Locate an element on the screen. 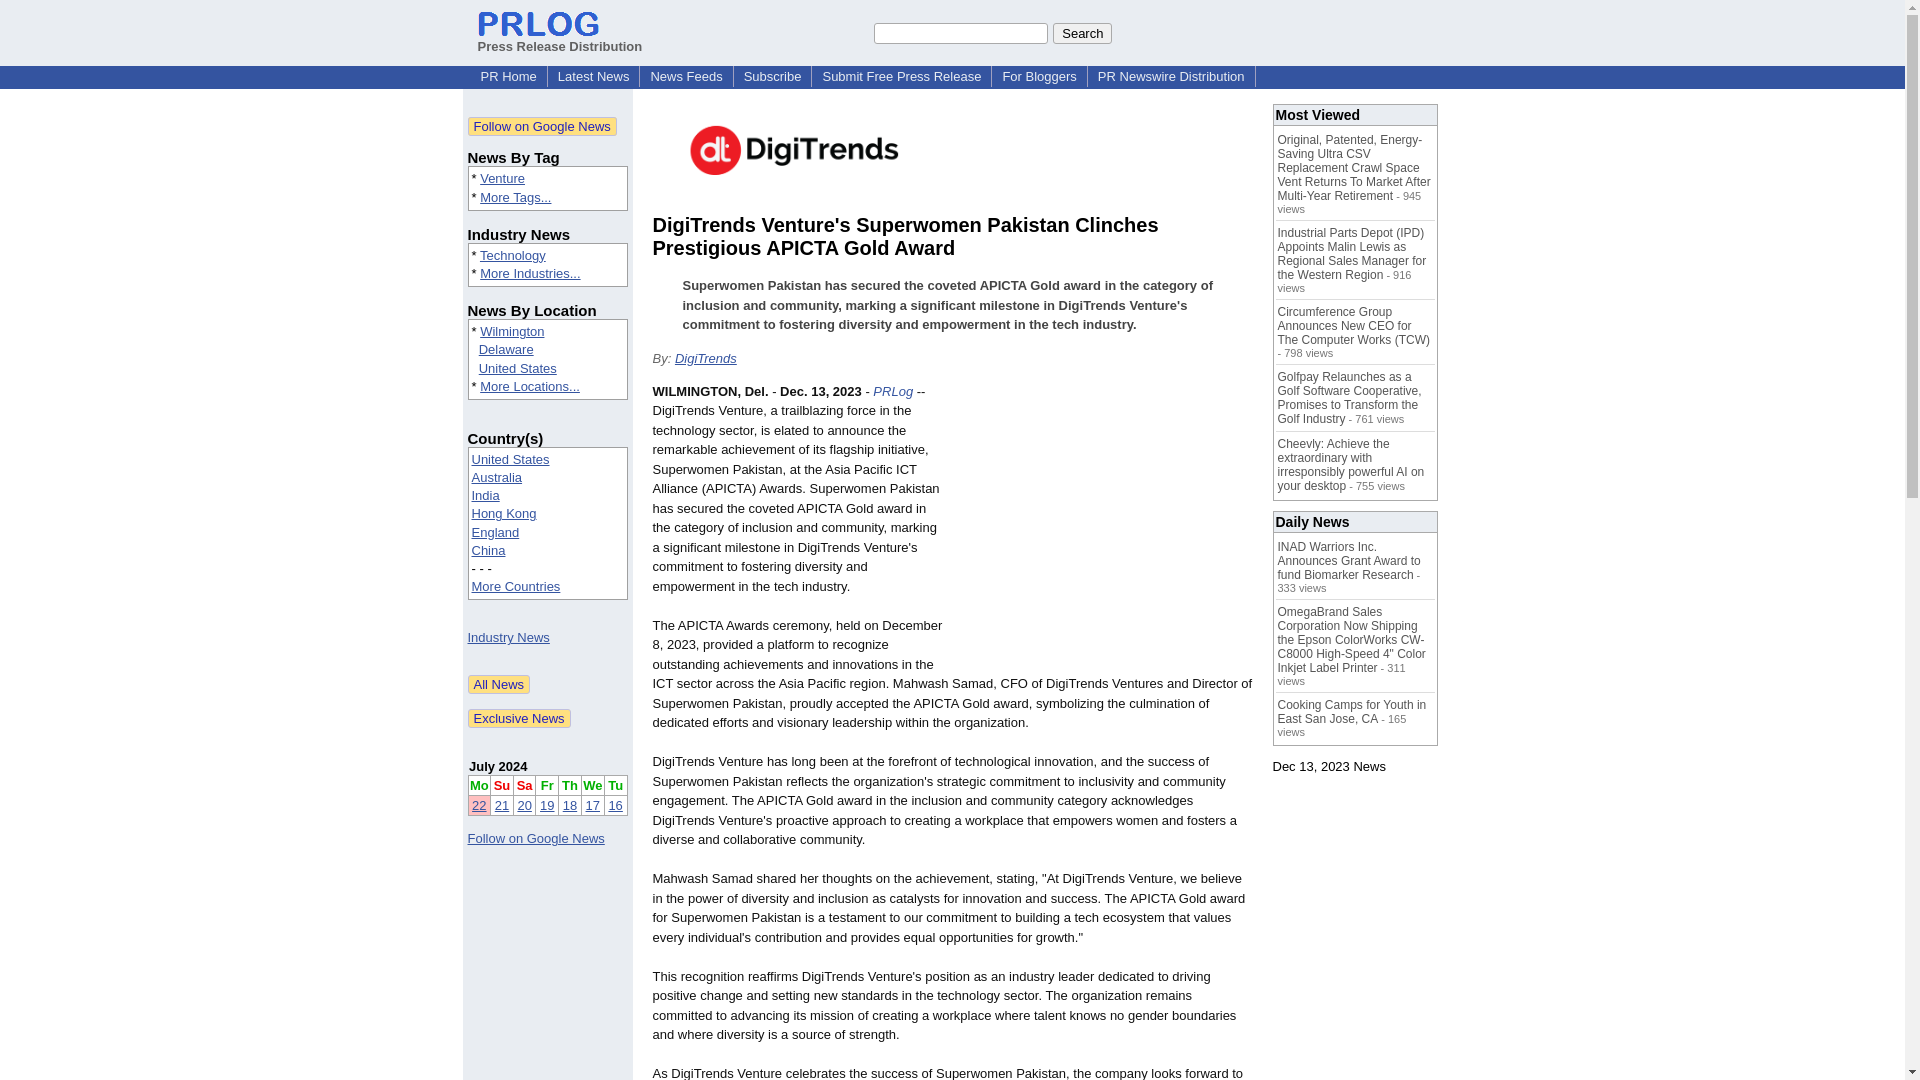 The image size is (1920, 1080). More Locations... is located at coordinates (530, 386).